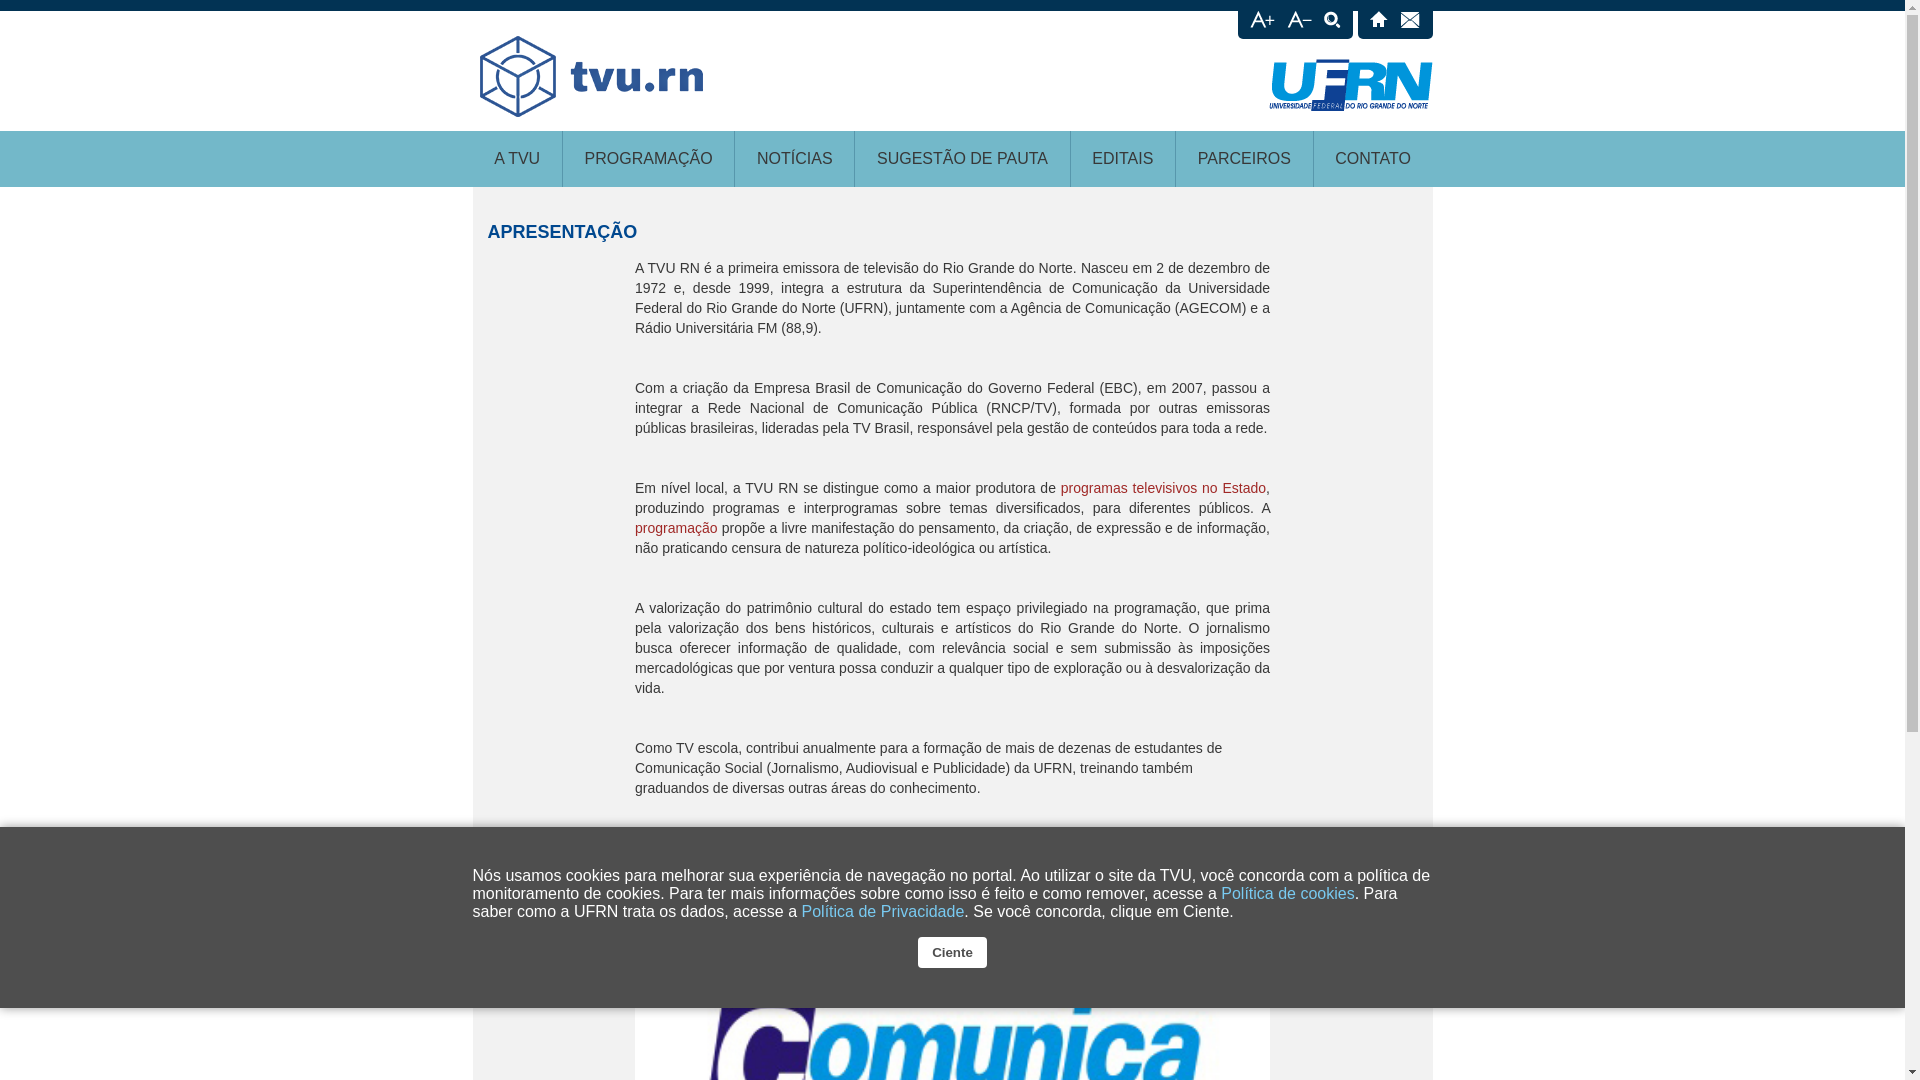  I want to click on Diminuir a fonte, so click(1298, 22).